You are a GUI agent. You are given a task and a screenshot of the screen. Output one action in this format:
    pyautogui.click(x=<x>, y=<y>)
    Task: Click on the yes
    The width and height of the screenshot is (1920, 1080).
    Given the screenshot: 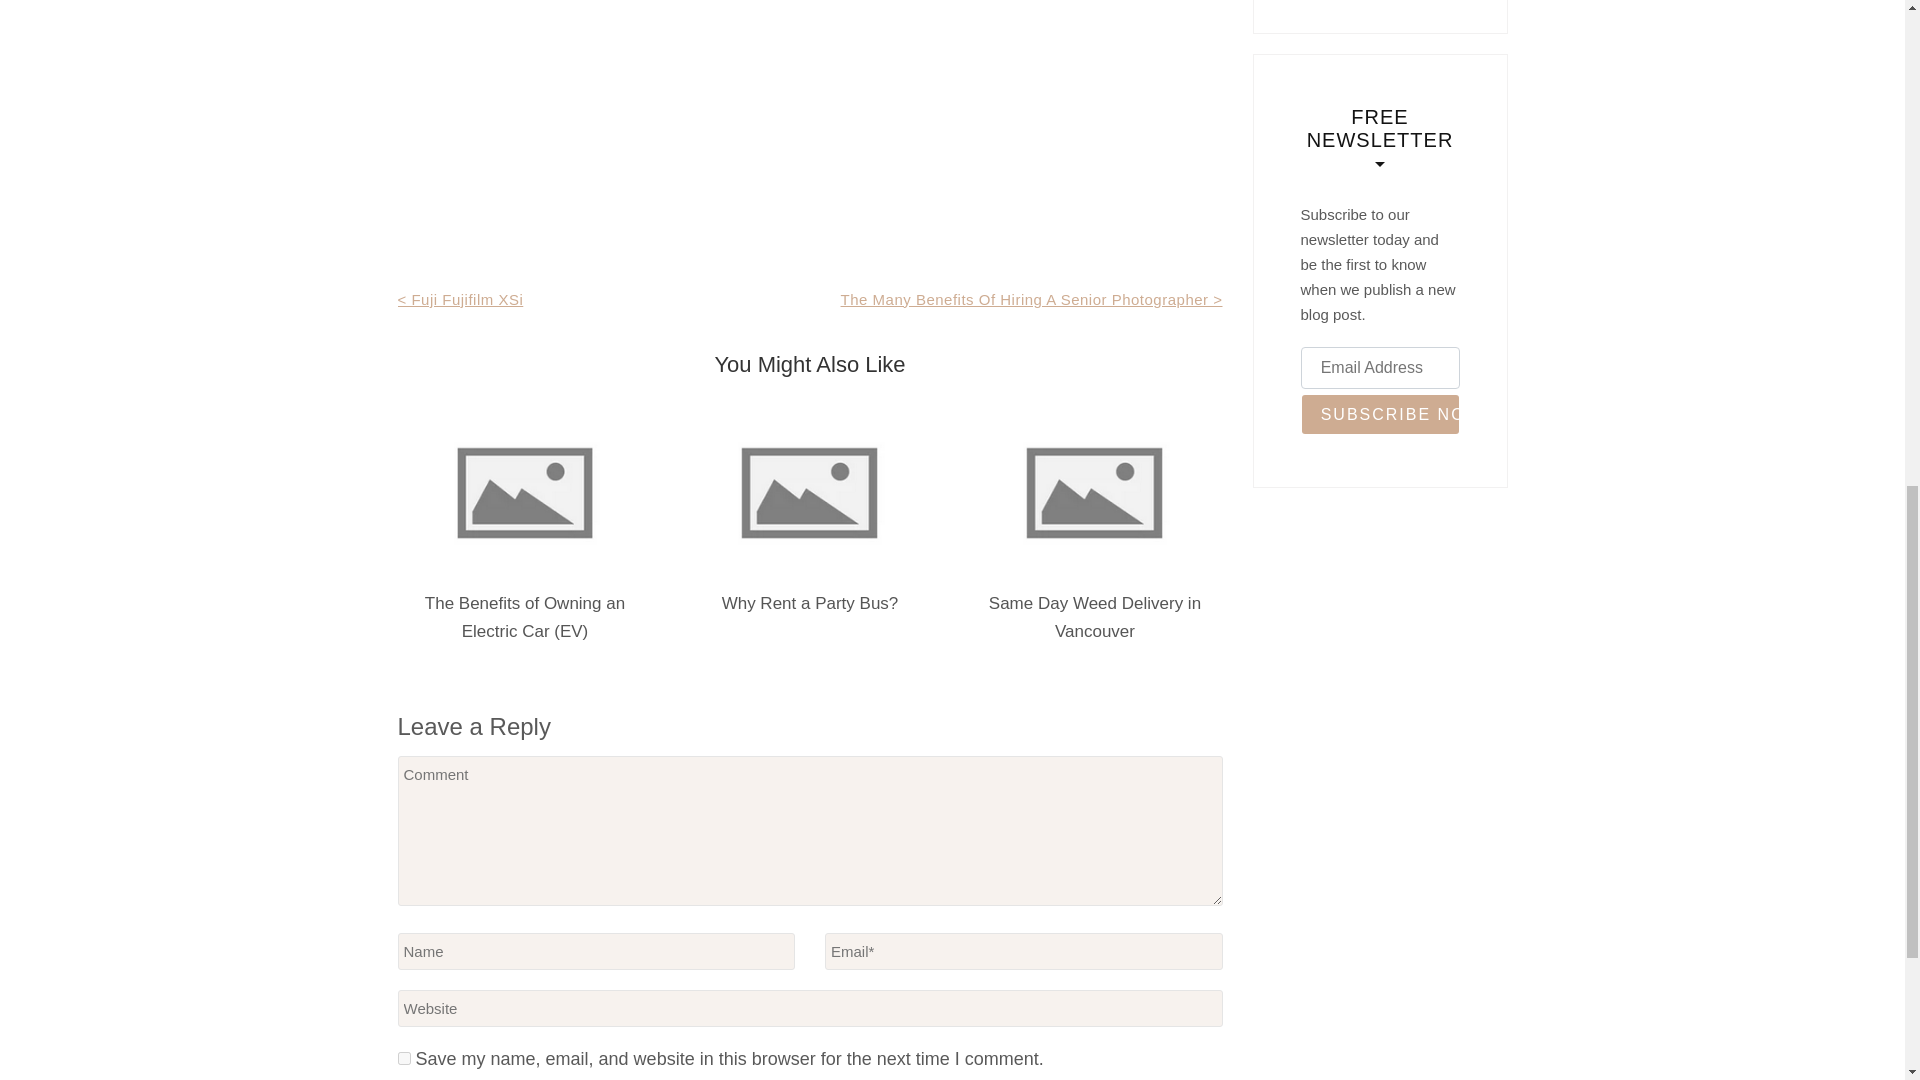 What is the action you would take?
    pyautogui.click(x=404, y=1058)
    